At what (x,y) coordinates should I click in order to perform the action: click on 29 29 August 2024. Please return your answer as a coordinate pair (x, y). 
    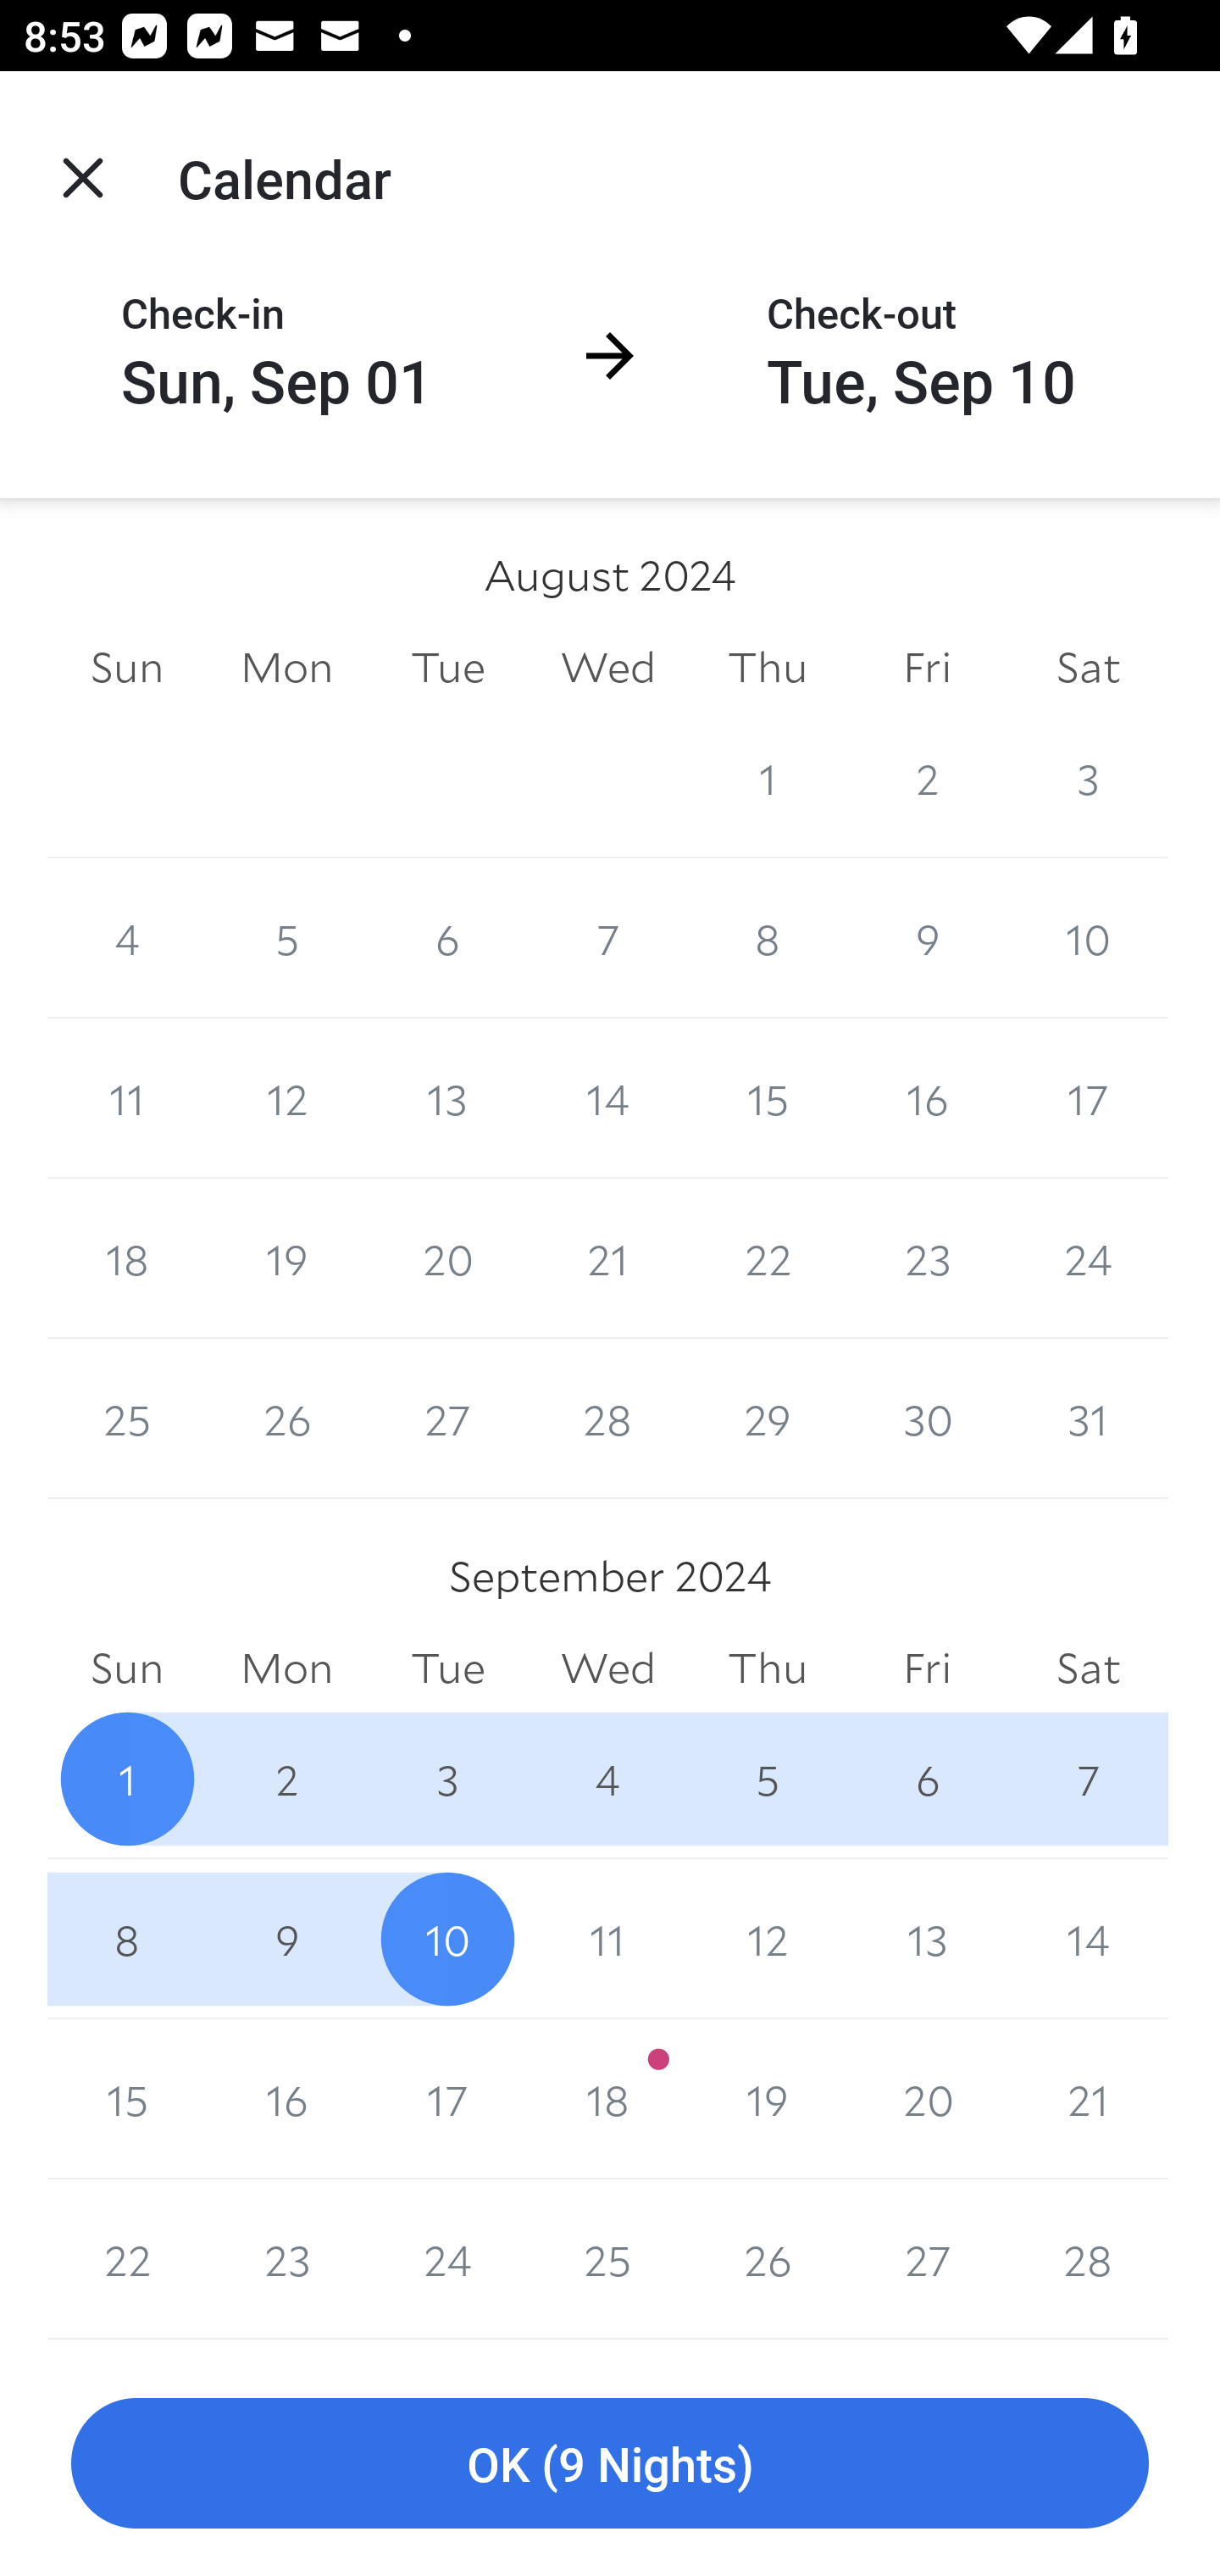
    Looking at the image, I should click on (768, 1418).